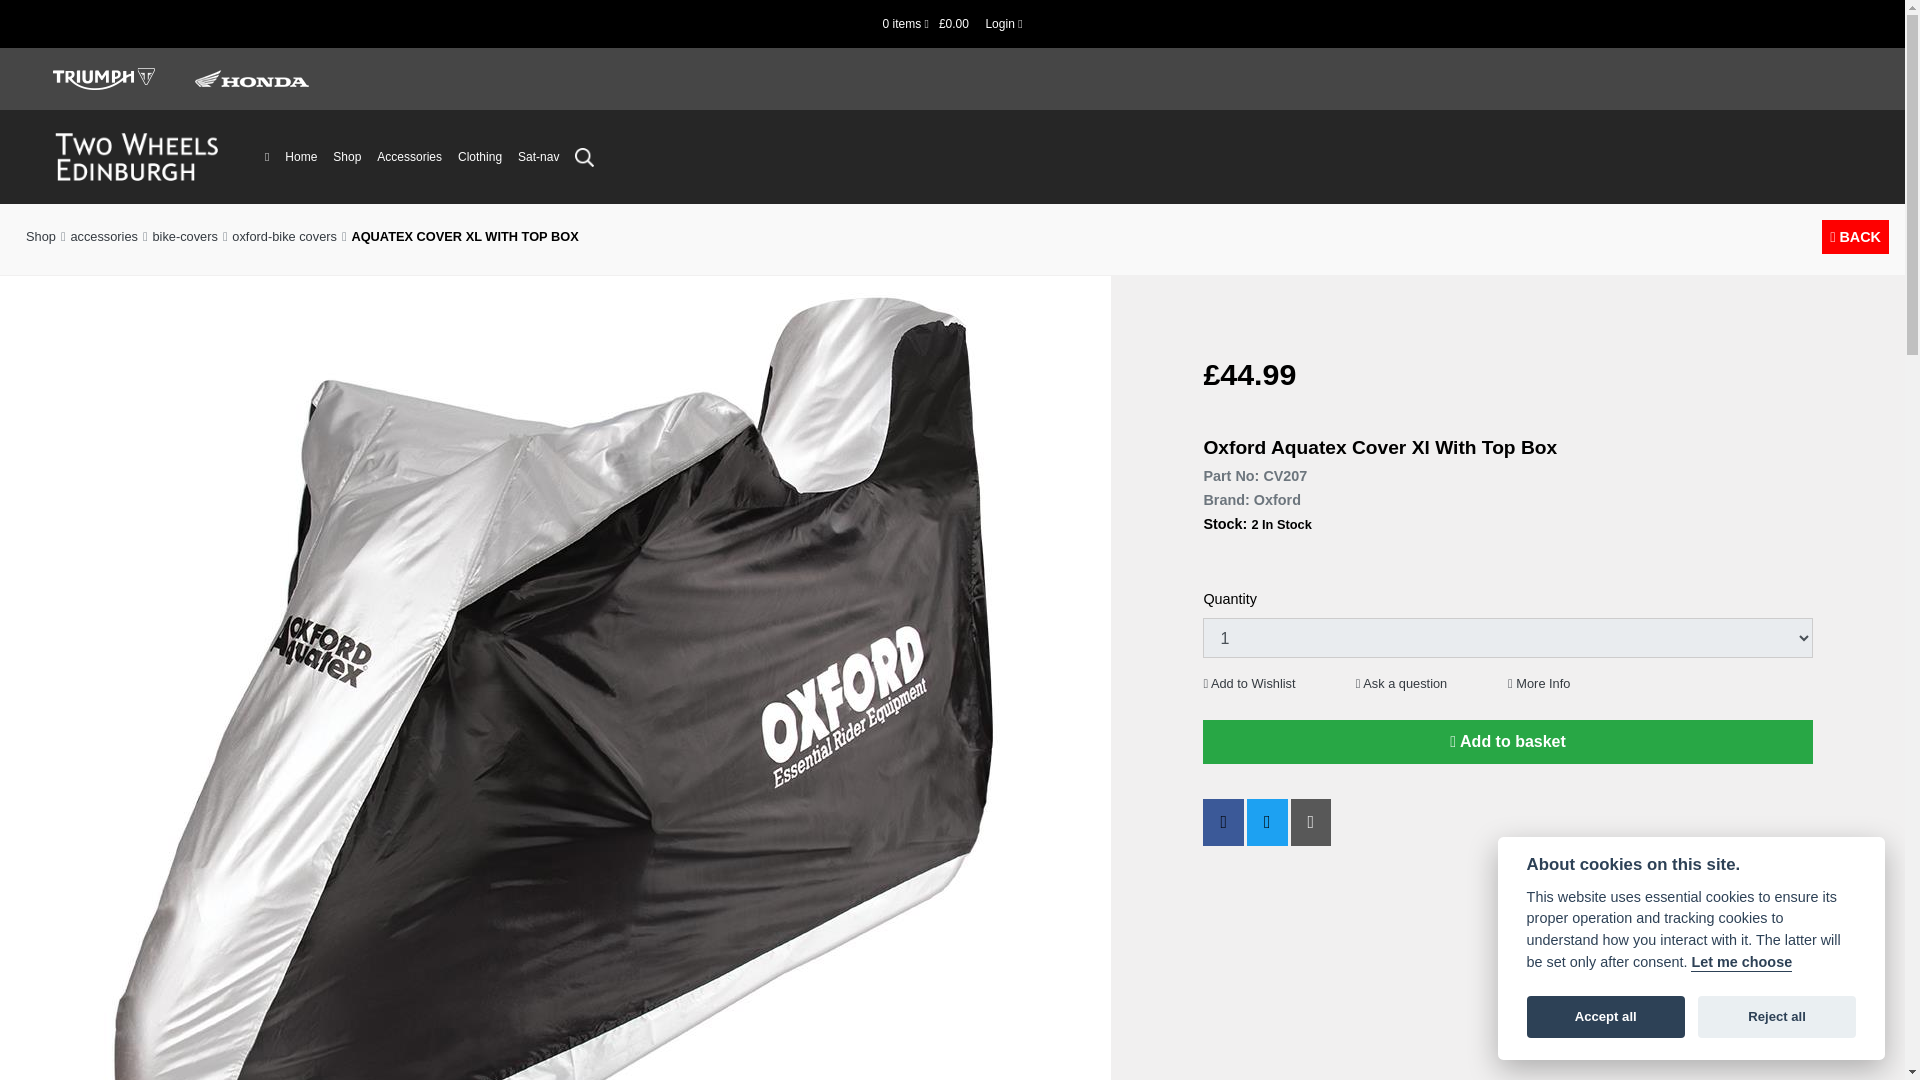 This screenshot has height=1080, width=1920. Describe the element at coordinates (538, 156) in the screenshot. I see `Sat-nav` at that location.